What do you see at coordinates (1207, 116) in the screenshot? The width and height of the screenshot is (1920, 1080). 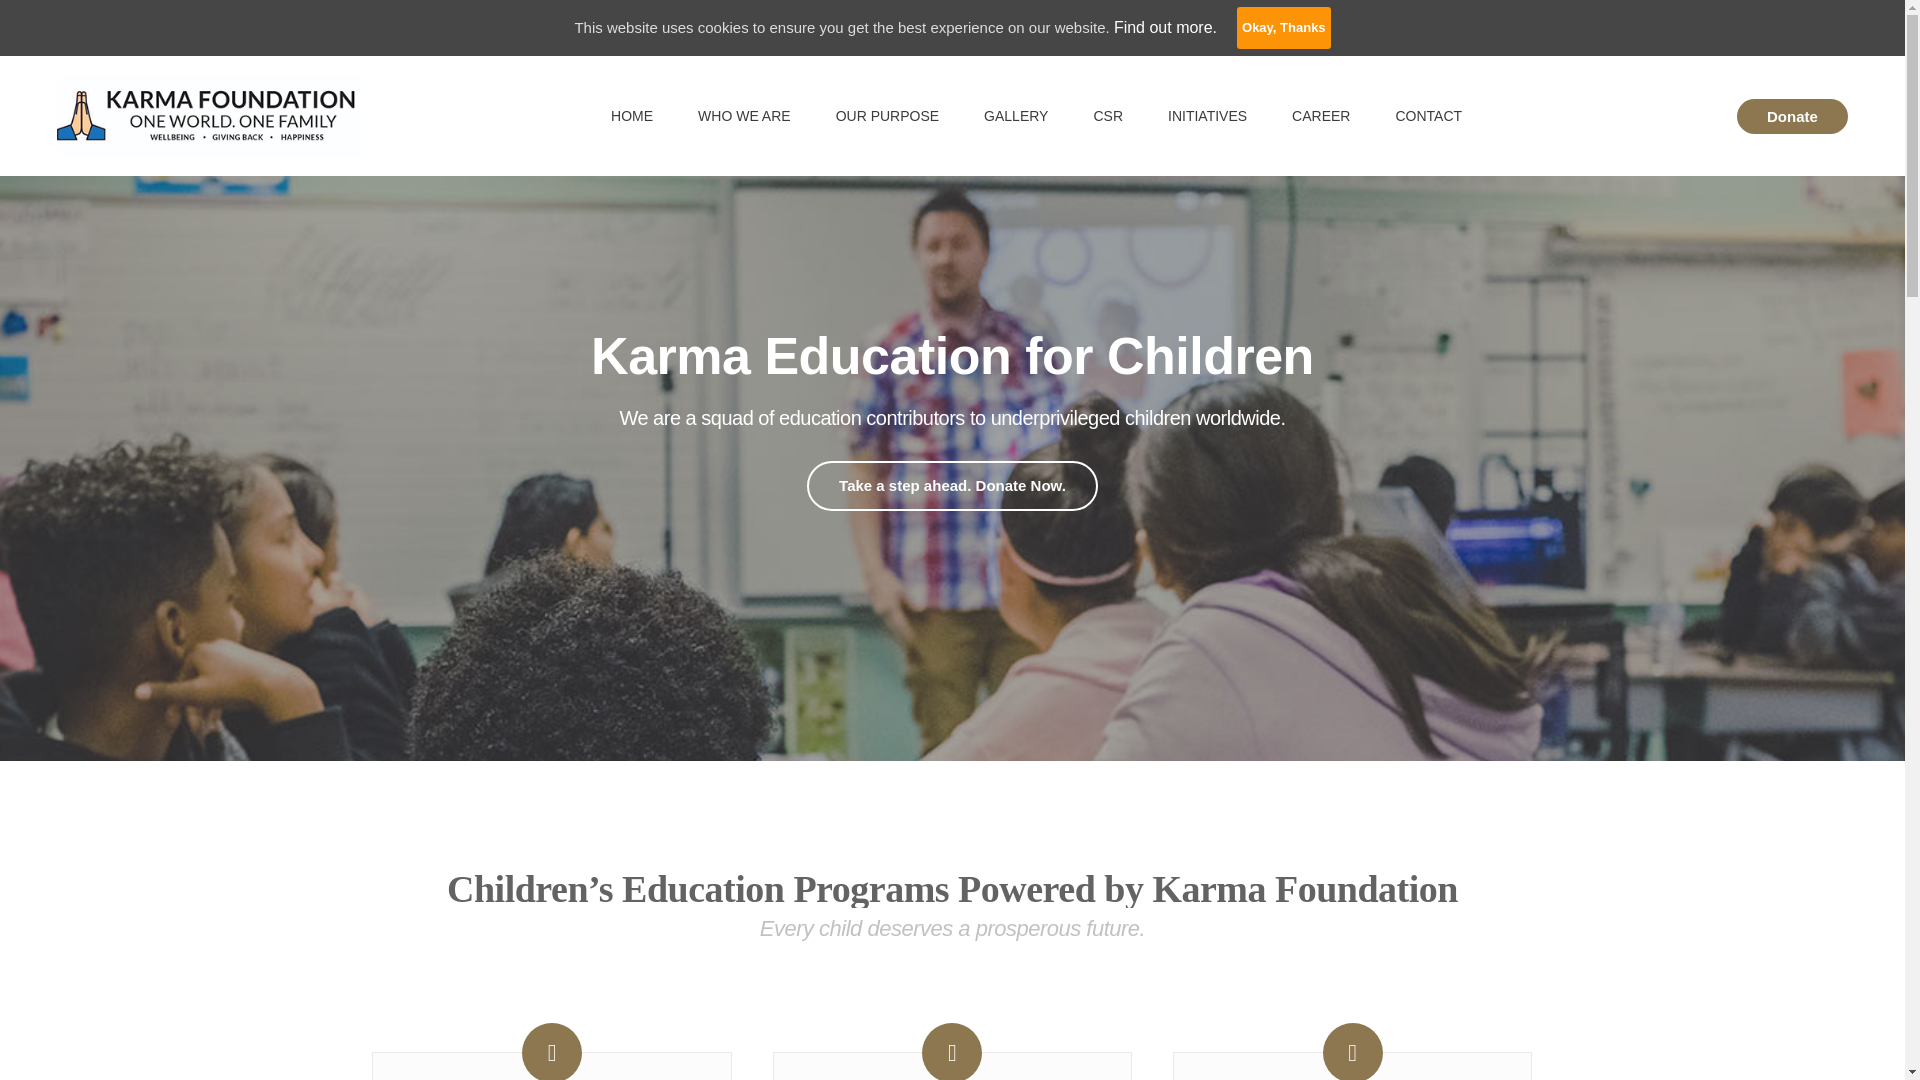 I see `INITIATIVES` at bounding box center [1207, 116].